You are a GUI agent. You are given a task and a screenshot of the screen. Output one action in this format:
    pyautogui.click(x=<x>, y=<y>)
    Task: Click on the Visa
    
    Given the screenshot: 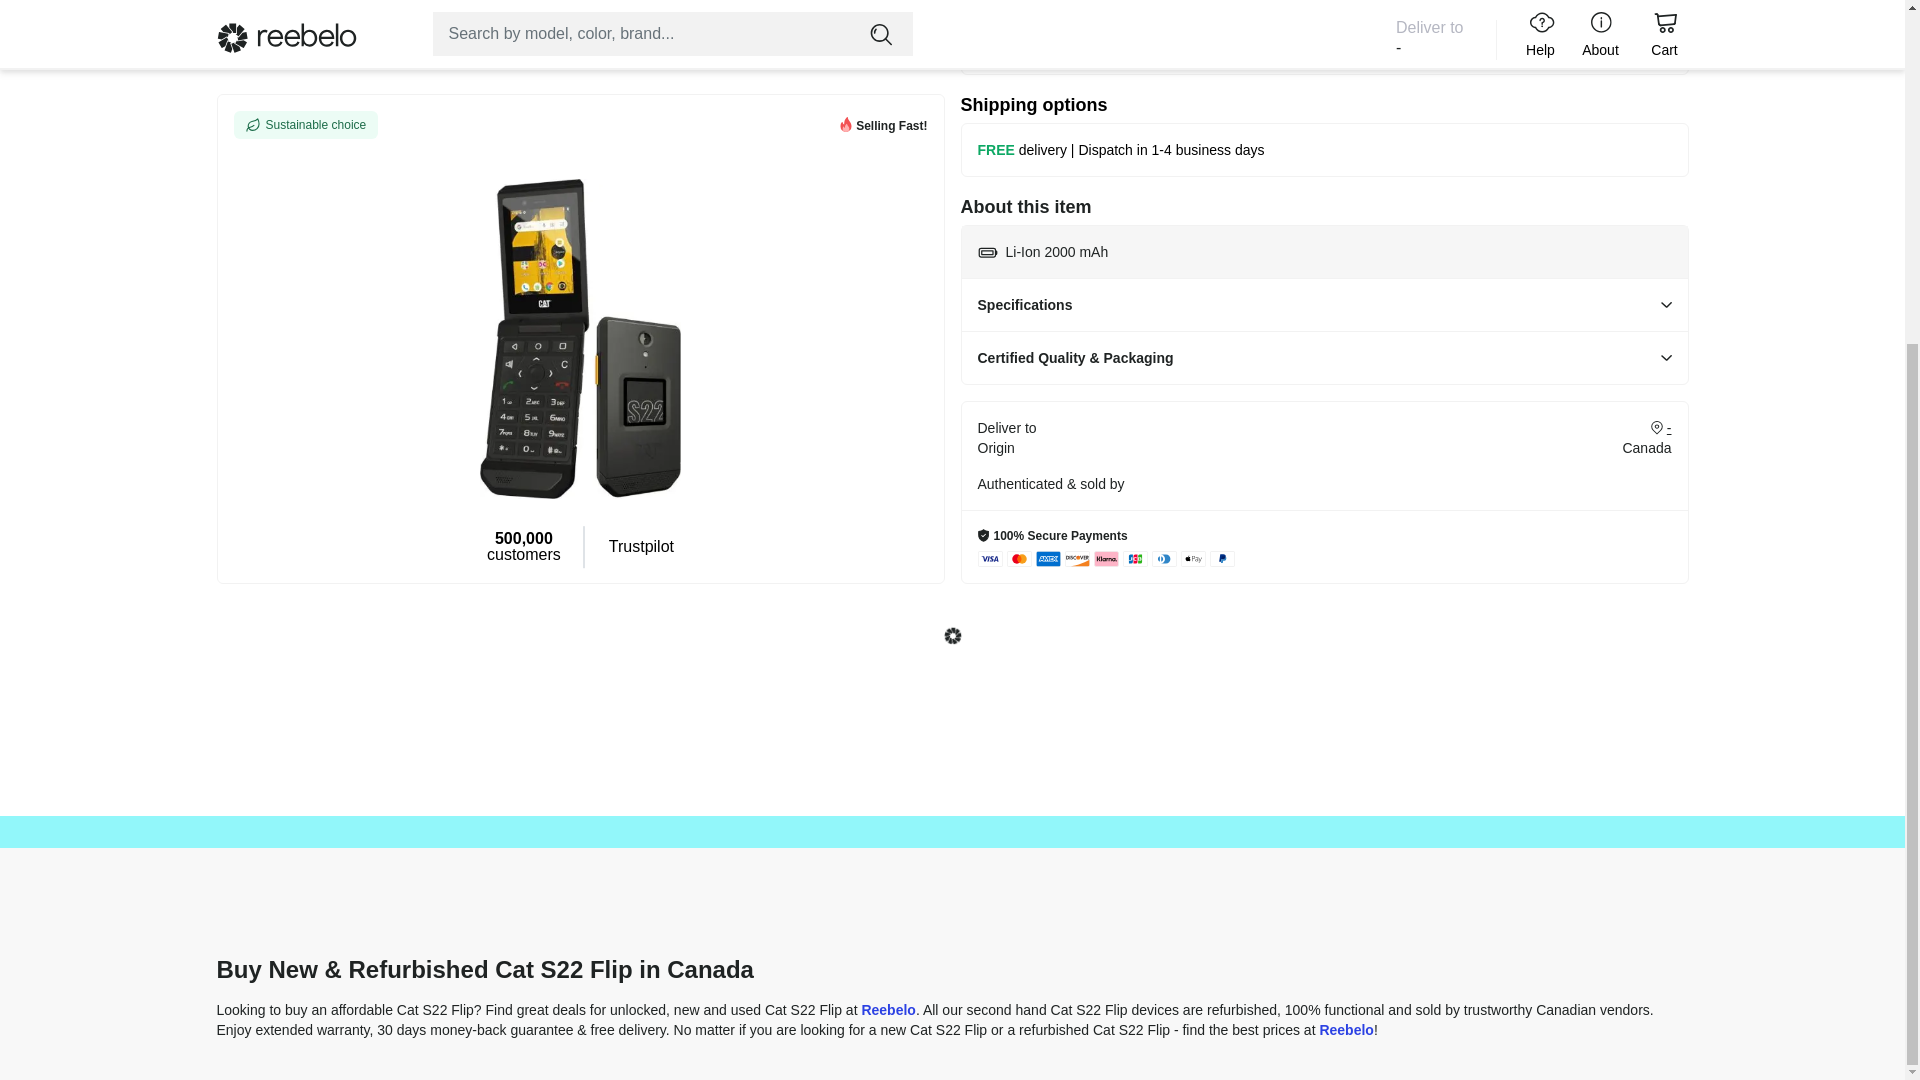 What is the action you would take?
    pyautogui.click(x=990, y=558)
    